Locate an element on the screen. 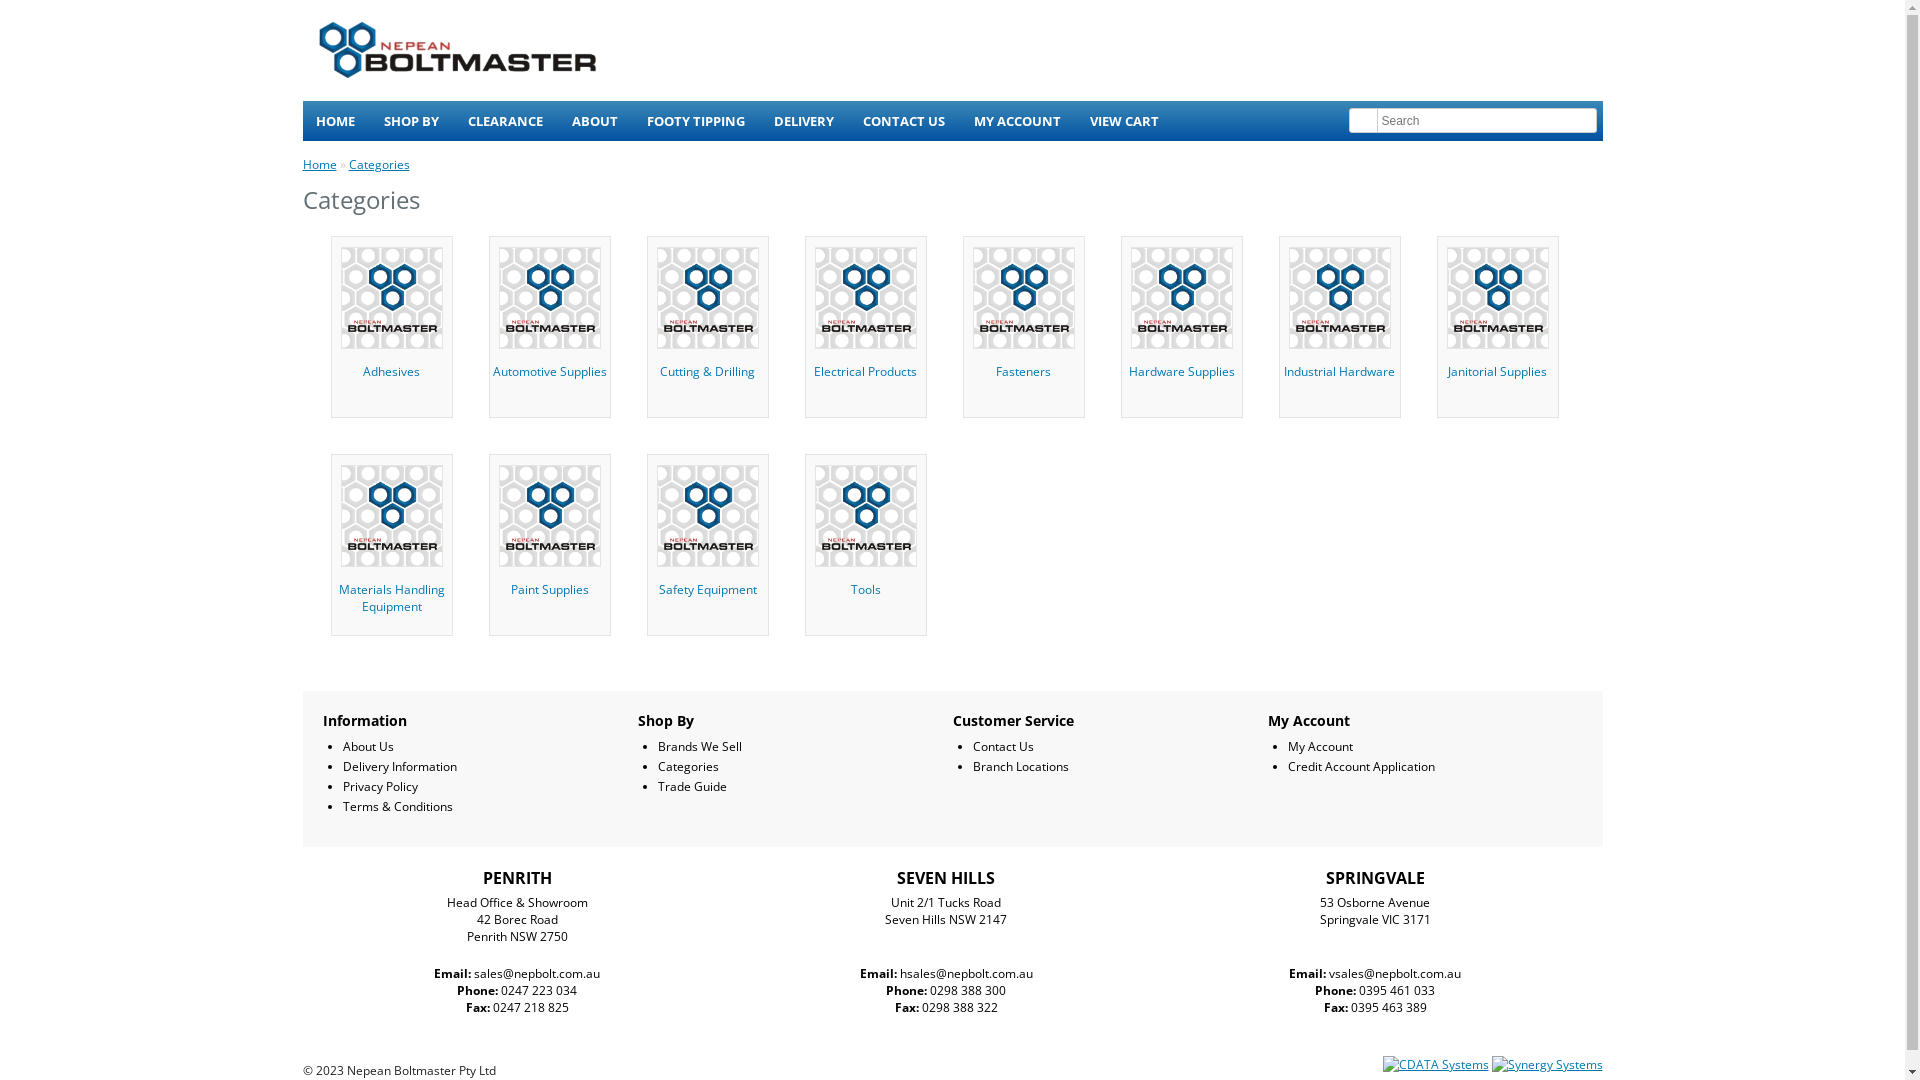  FASTENERS is located at coordinates (1023, 298).